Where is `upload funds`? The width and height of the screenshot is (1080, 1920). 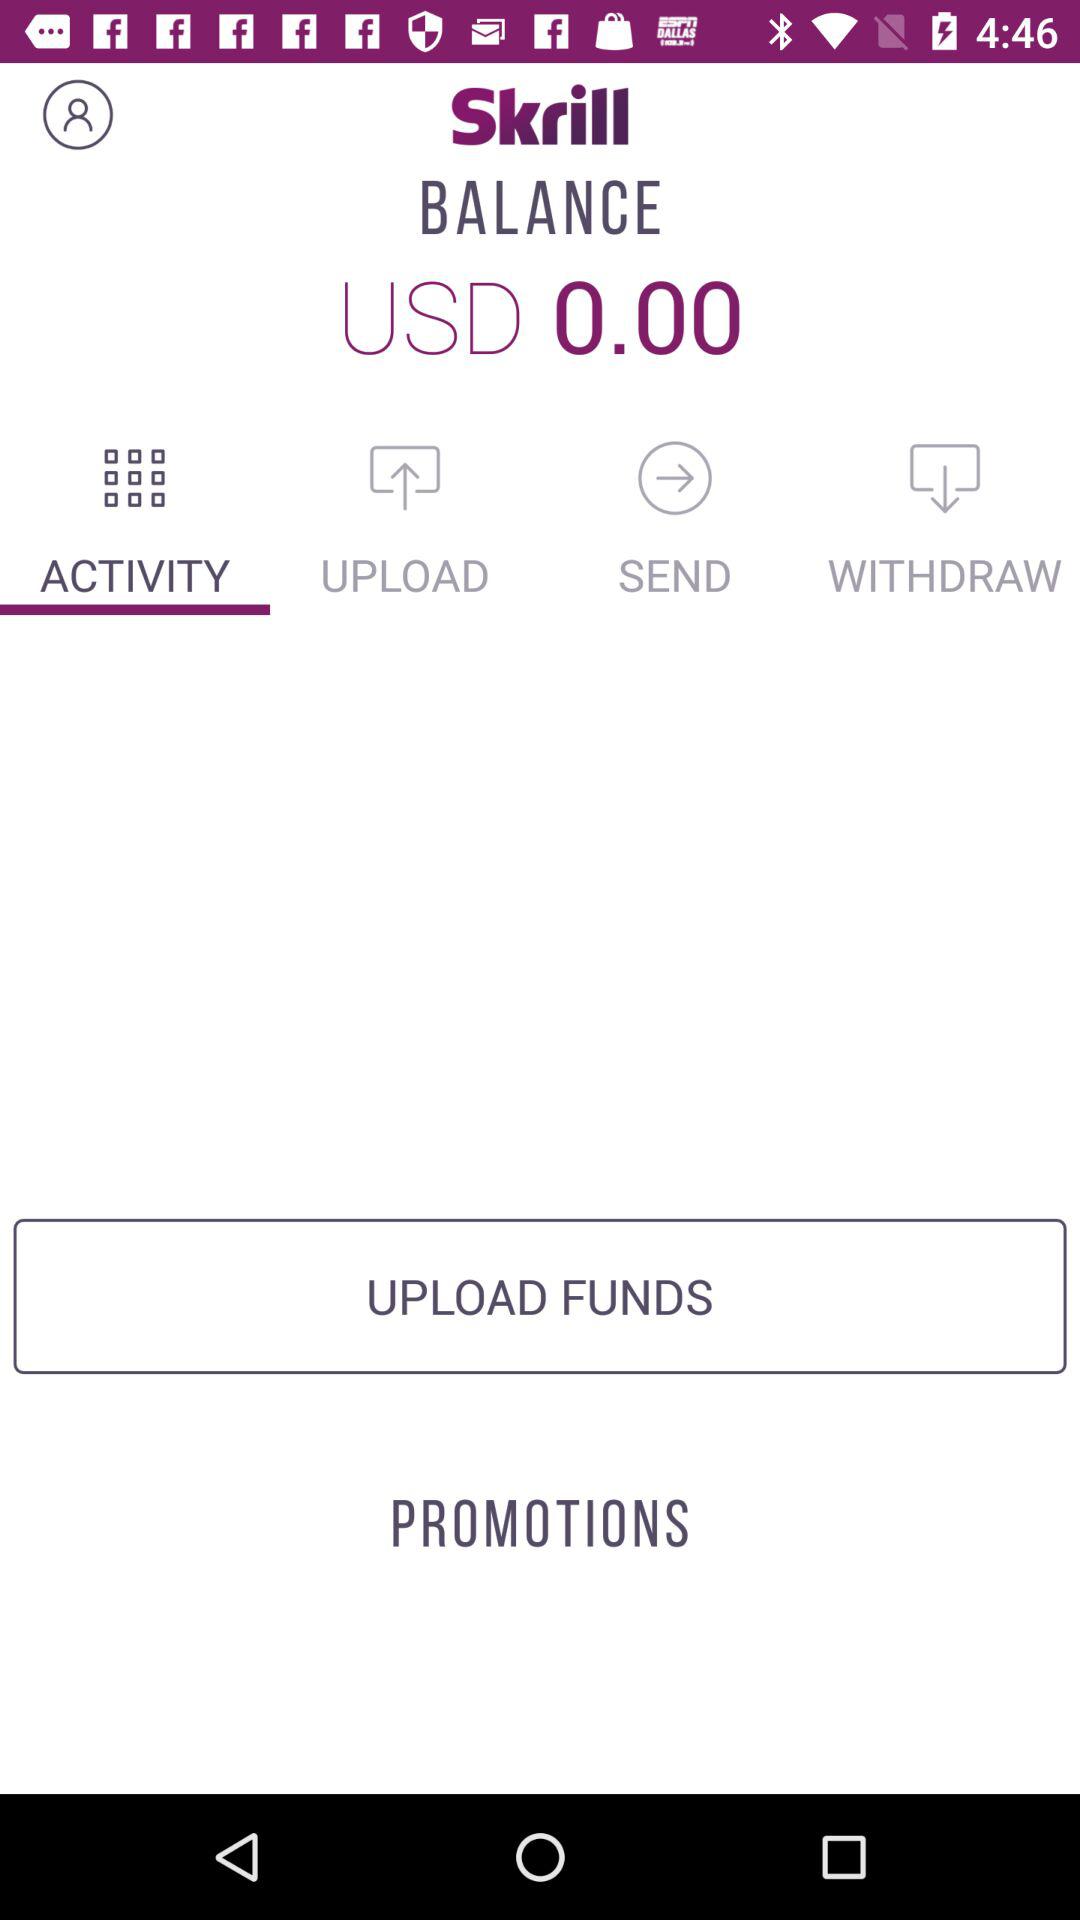 upload funds is located at coordinates (405, 478).